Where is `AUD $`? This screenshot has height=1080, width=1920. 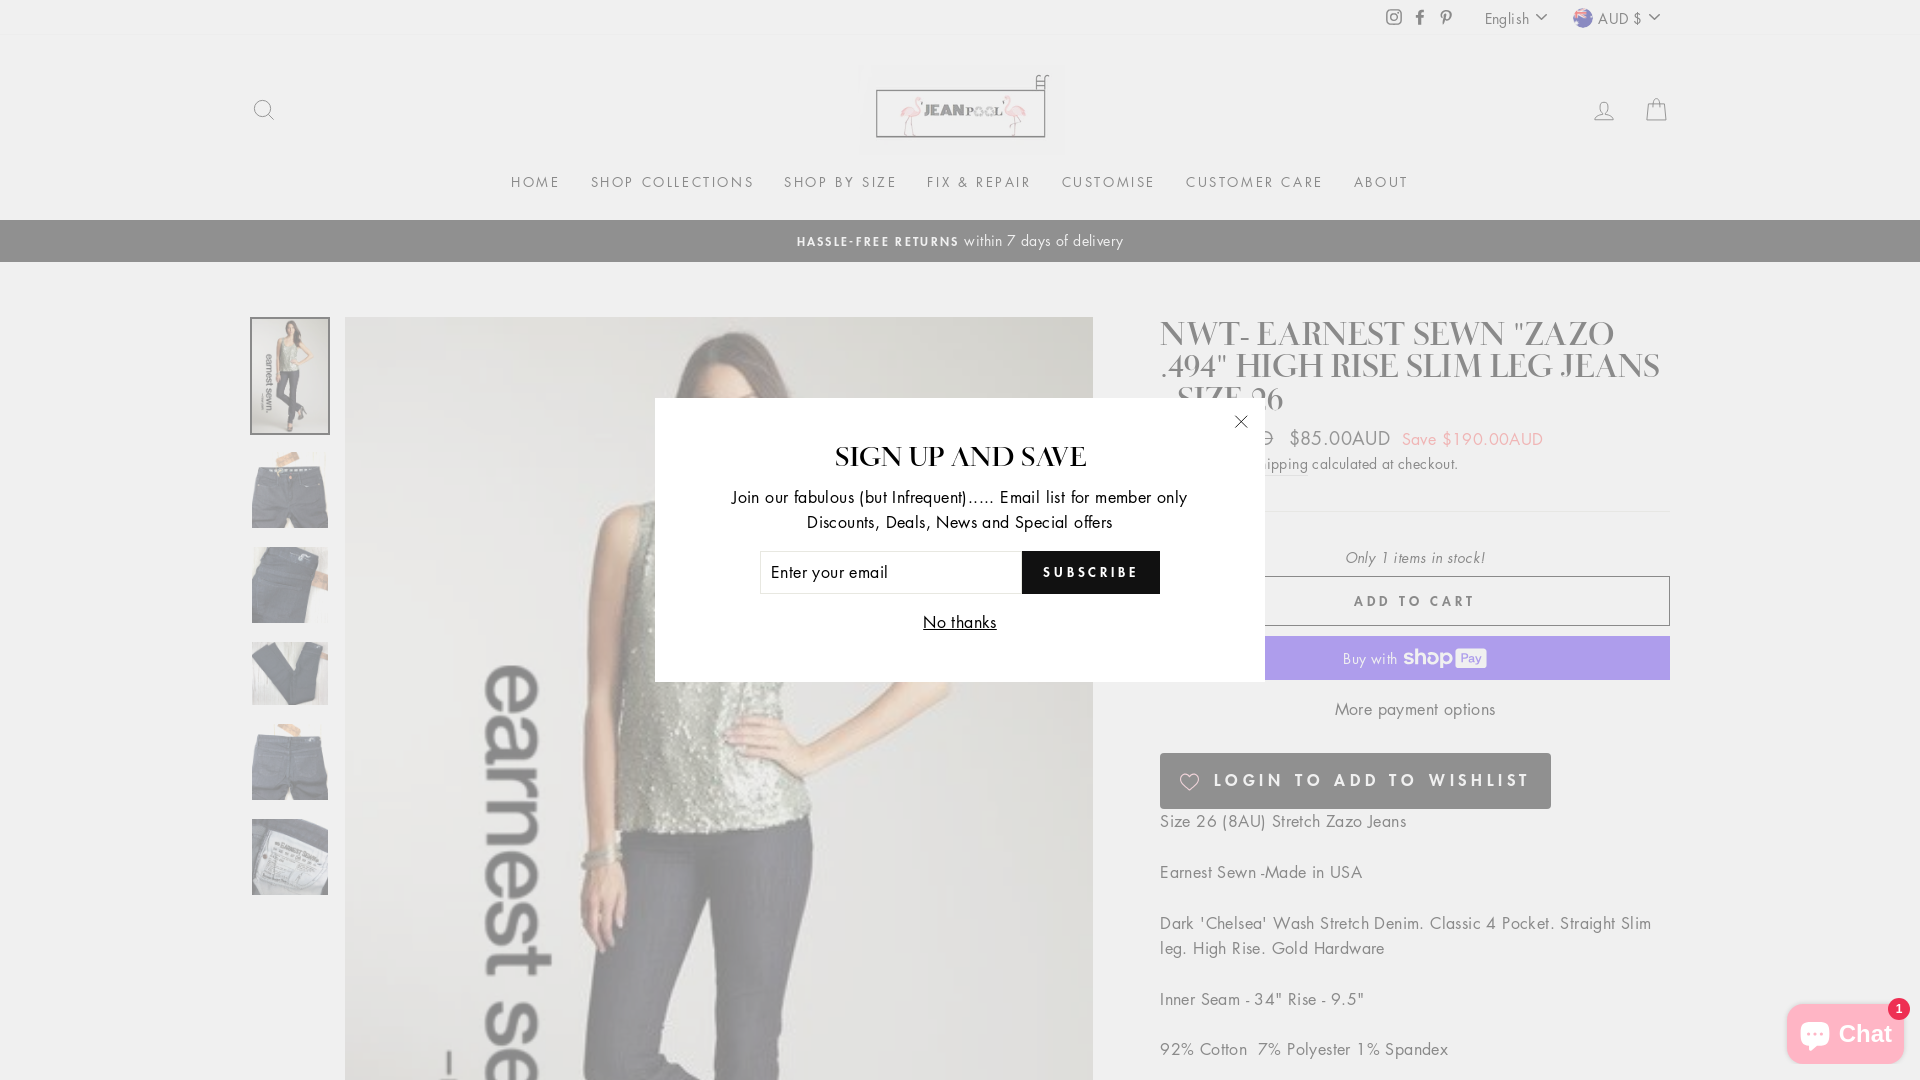
AUD $ is located at coordinates (1618, 18).